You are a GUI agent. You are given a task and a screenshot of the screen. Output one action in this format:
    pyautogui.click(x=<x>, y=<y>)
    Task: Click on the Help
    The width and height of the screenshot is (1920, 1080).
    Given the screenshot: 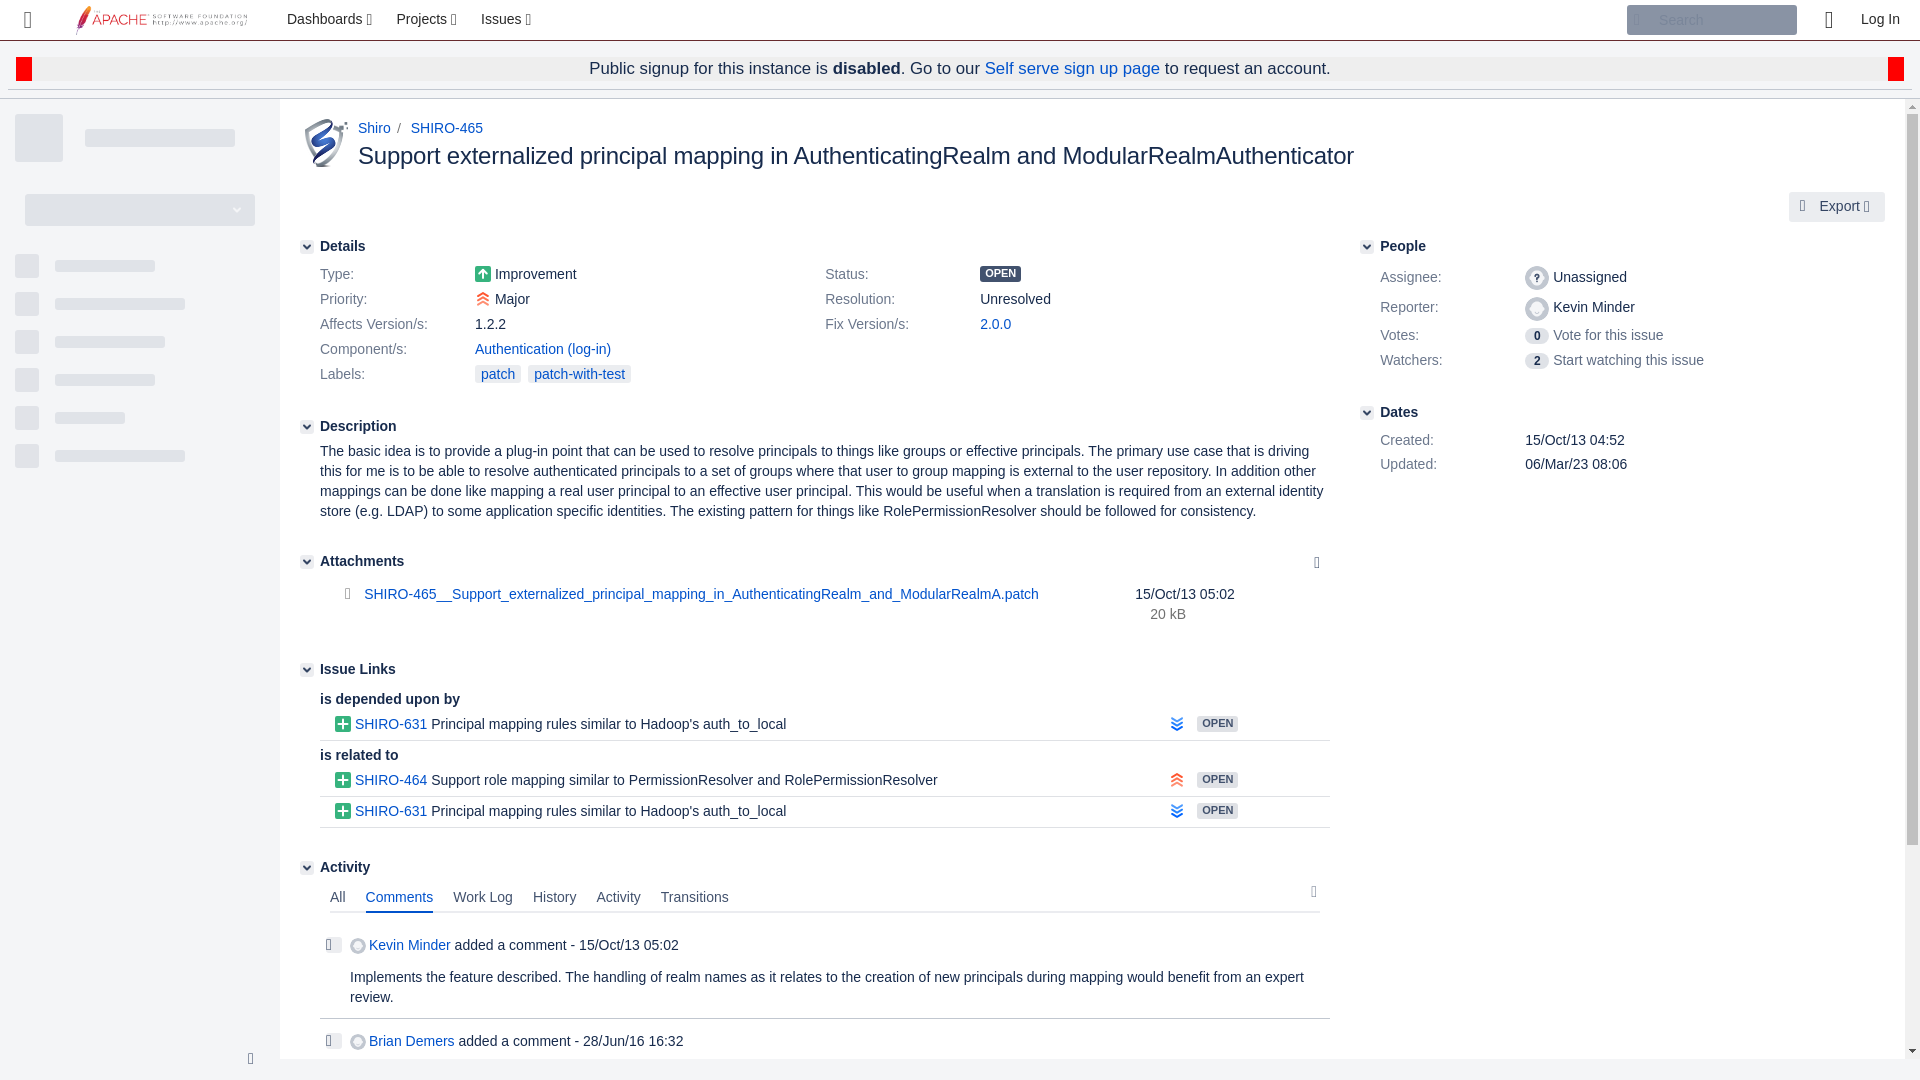 What is the action you would take?
    pyautogui.click(x=1828, y=20)
    